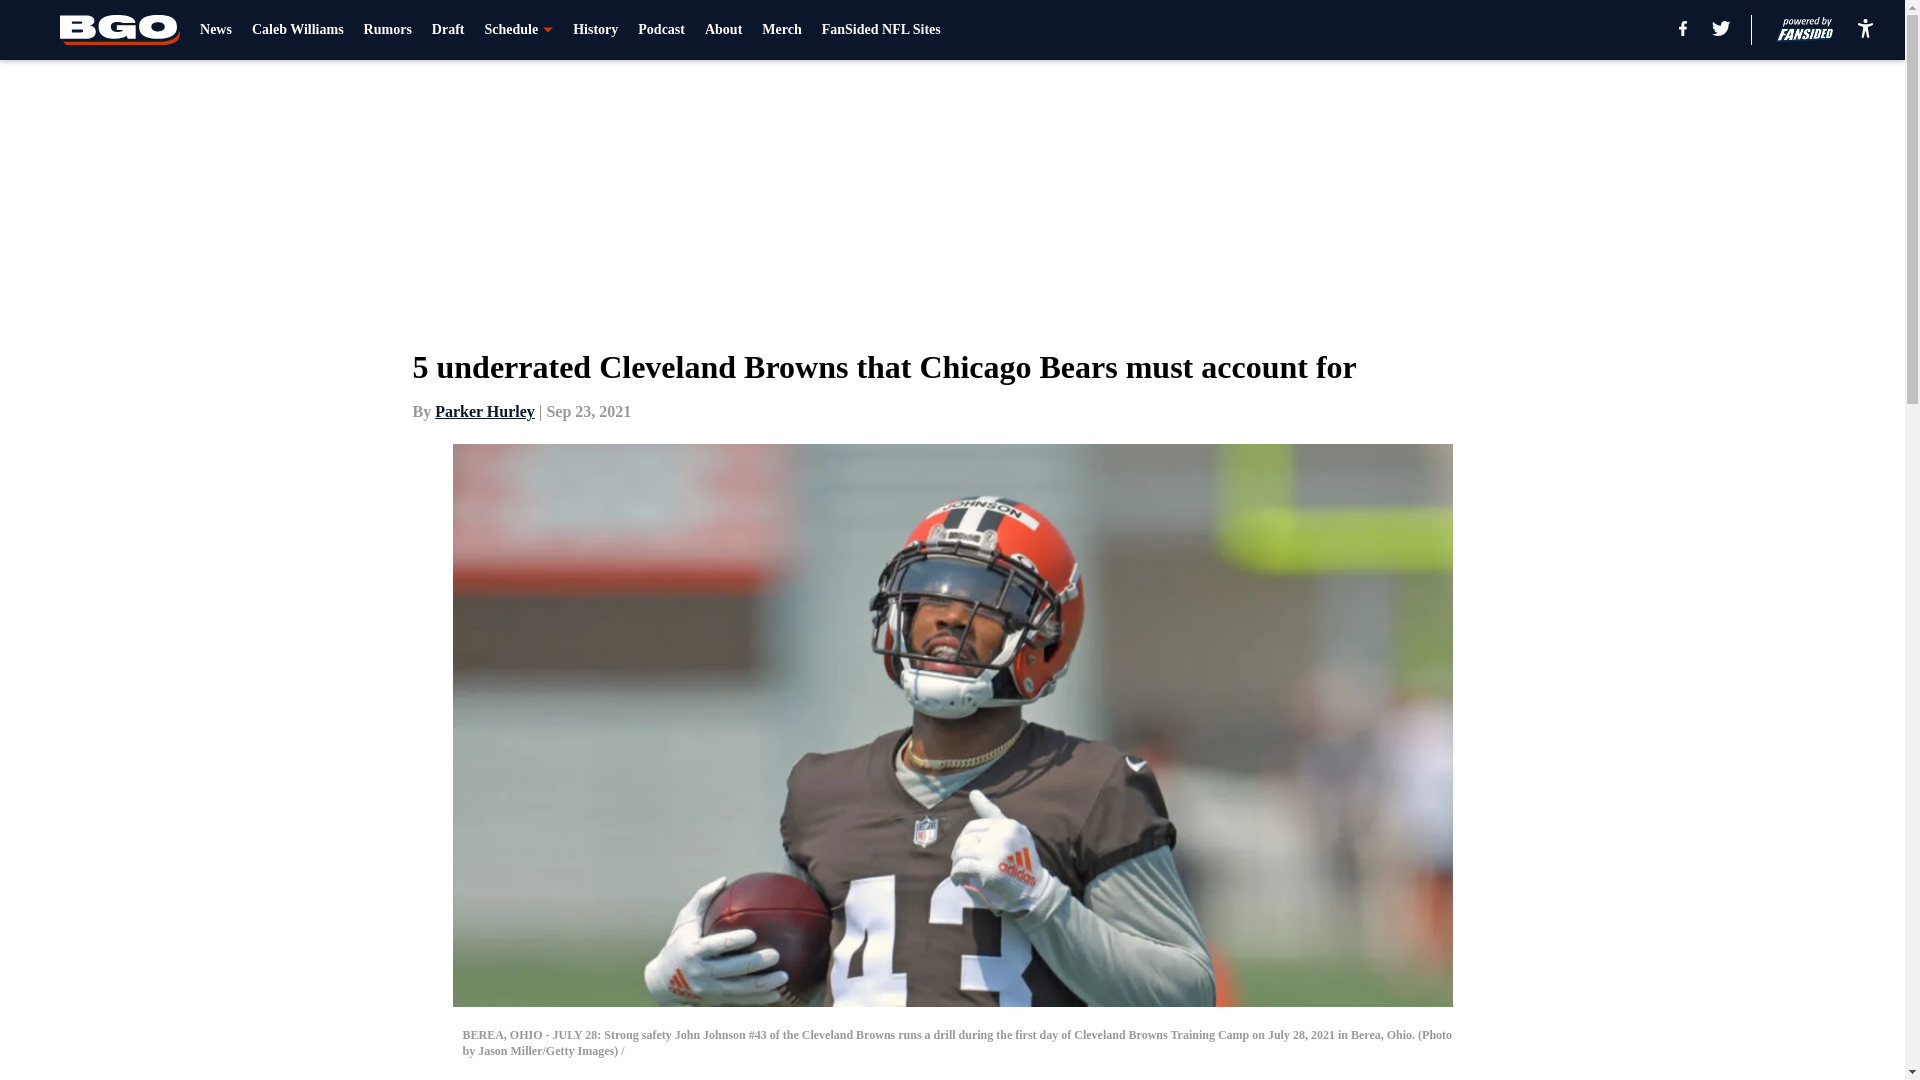 The image size is (1920, 1080). Describe the element at coordinates (485, 411) in the screenshot. I see `Parker Hurley` at that location.